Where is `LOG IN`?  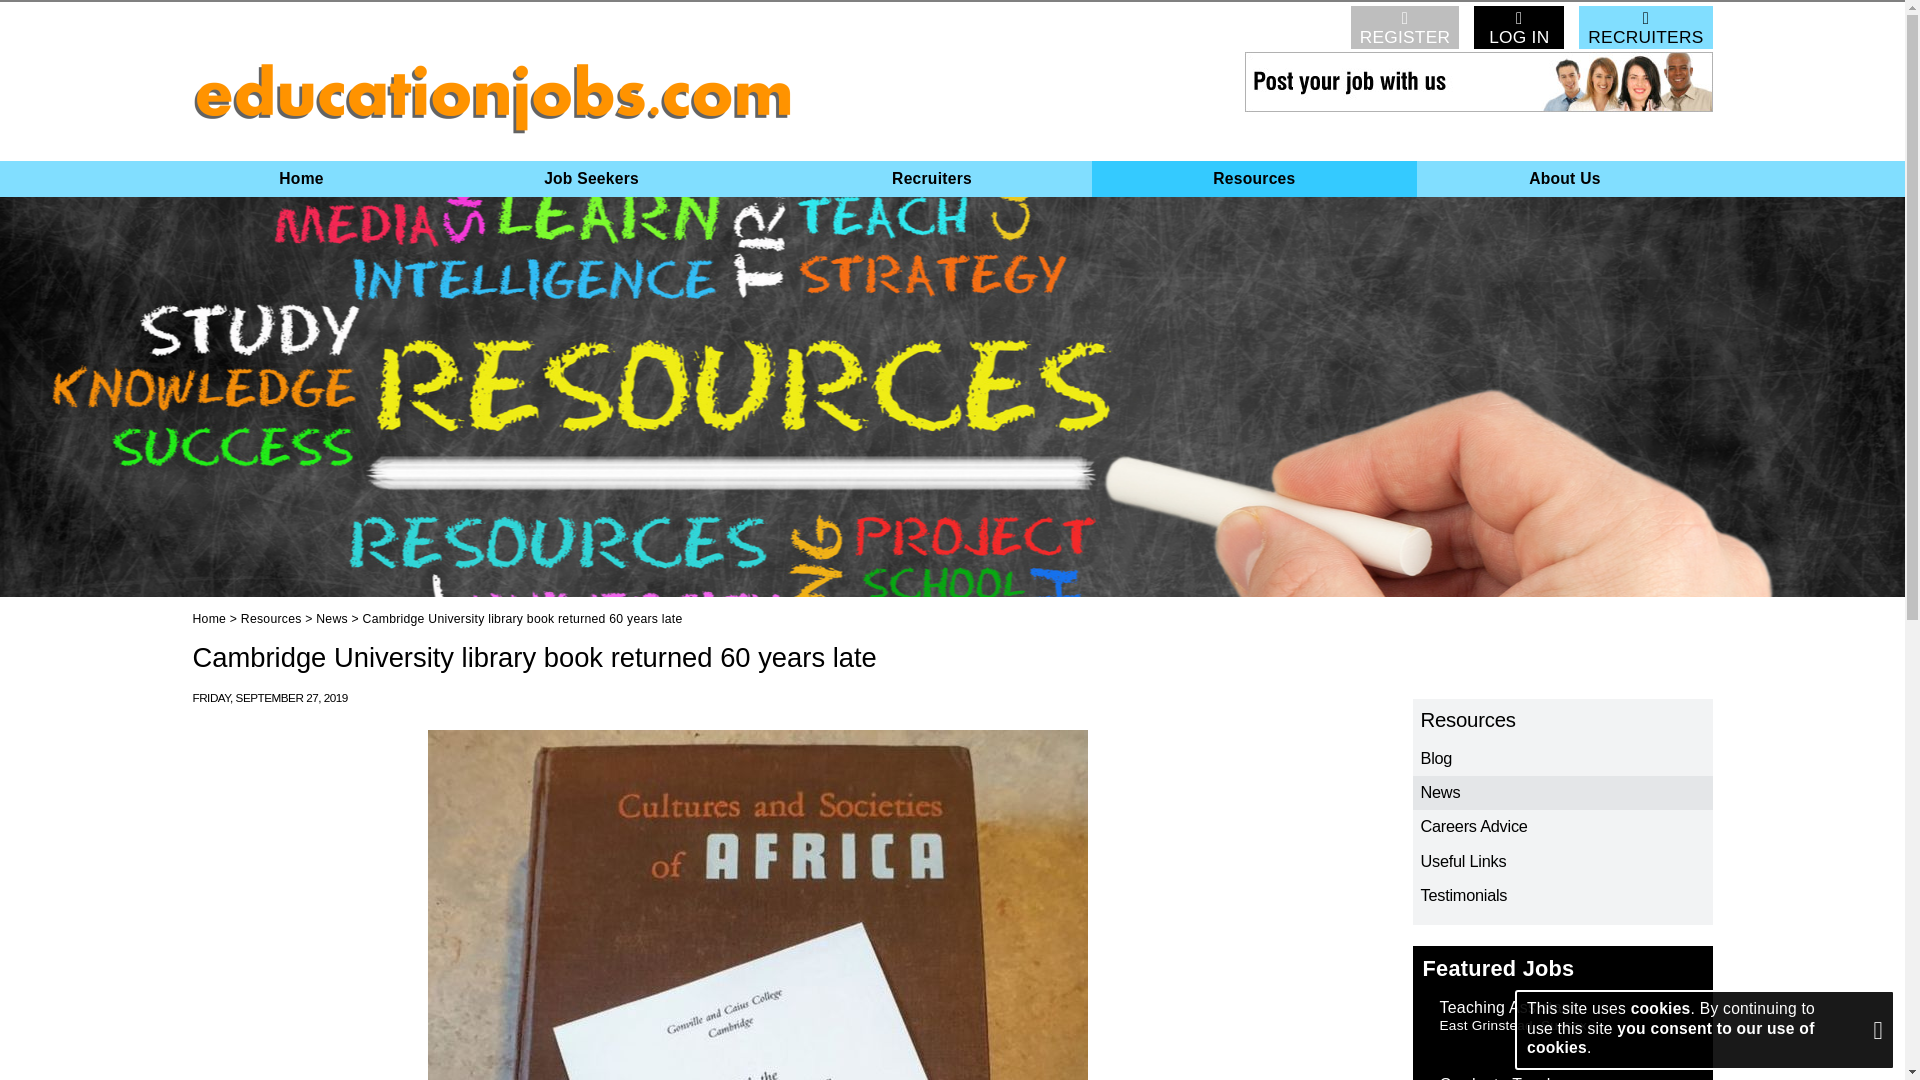
LOG IN is located at coordinates (1519, 27).